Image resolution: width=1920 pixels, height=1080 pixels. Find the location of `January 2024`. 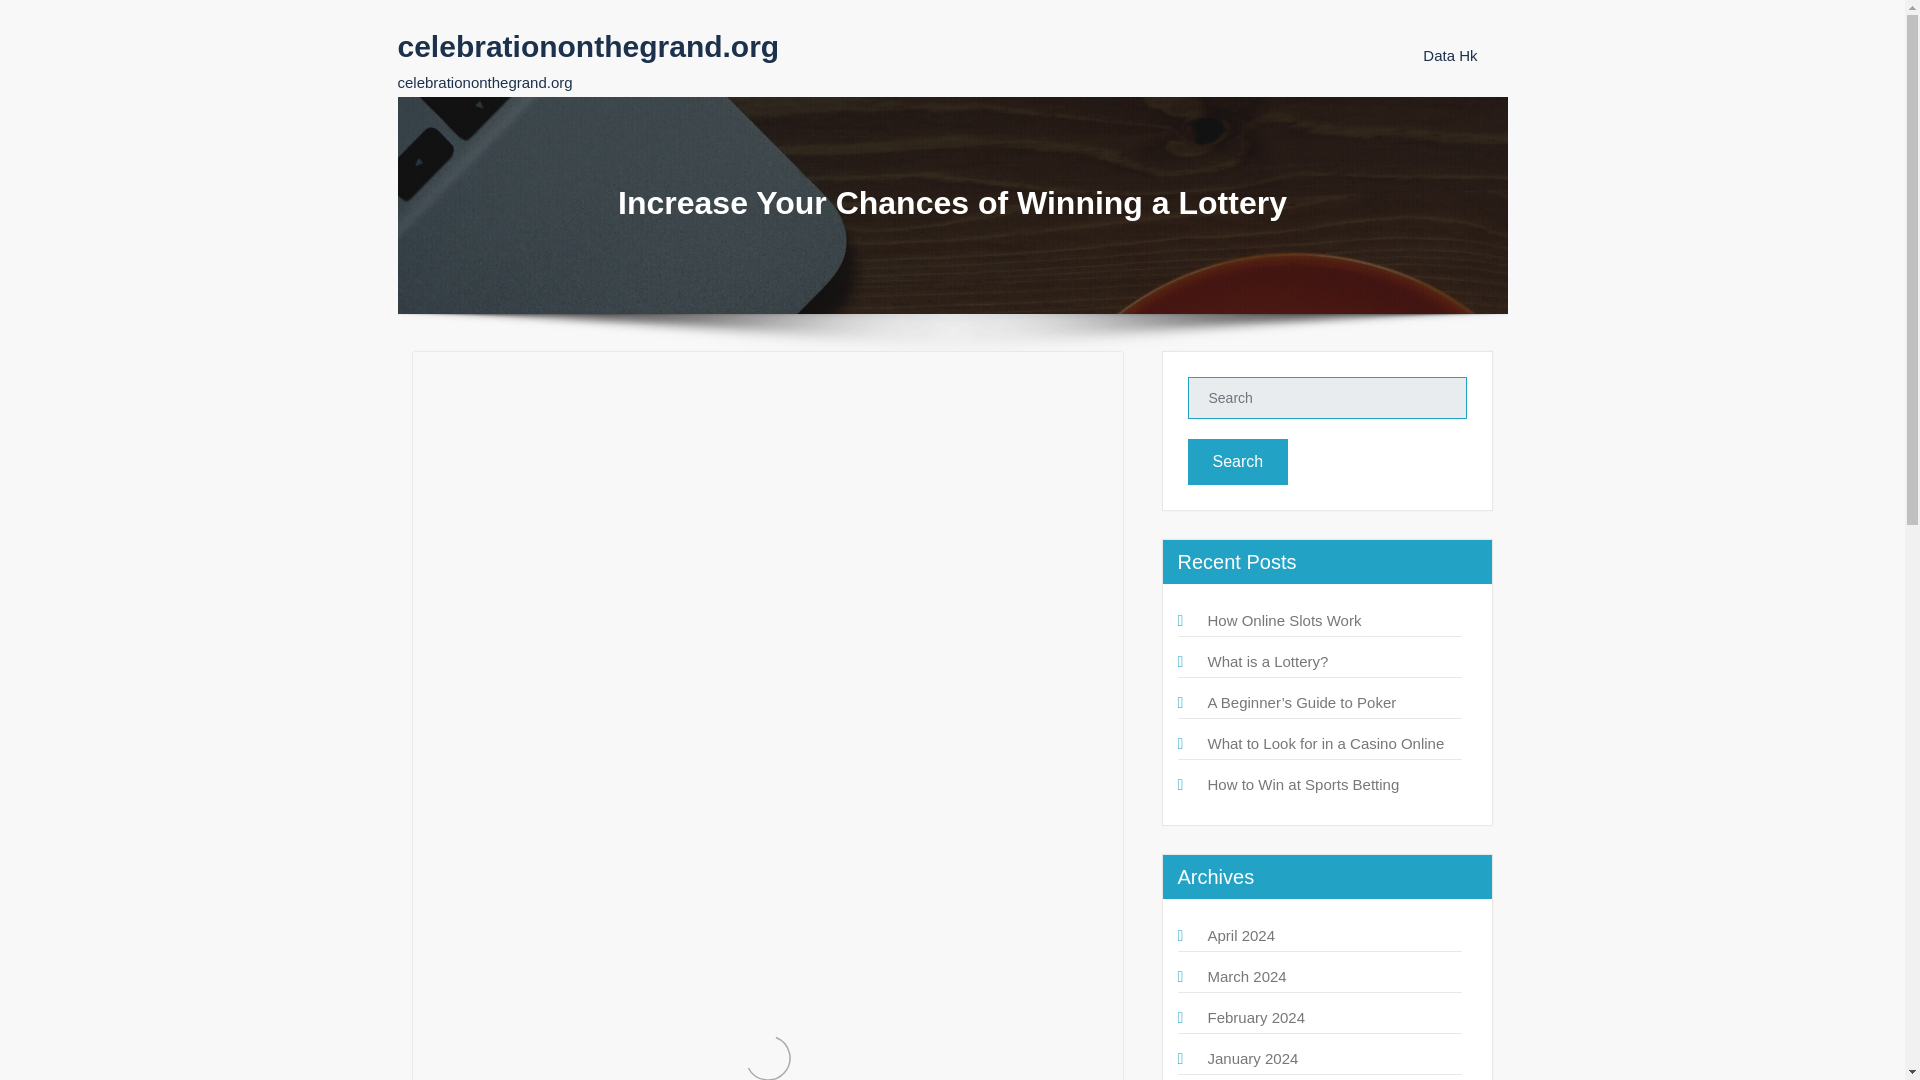

January 2024 is located at coordinates (1253, 1058).